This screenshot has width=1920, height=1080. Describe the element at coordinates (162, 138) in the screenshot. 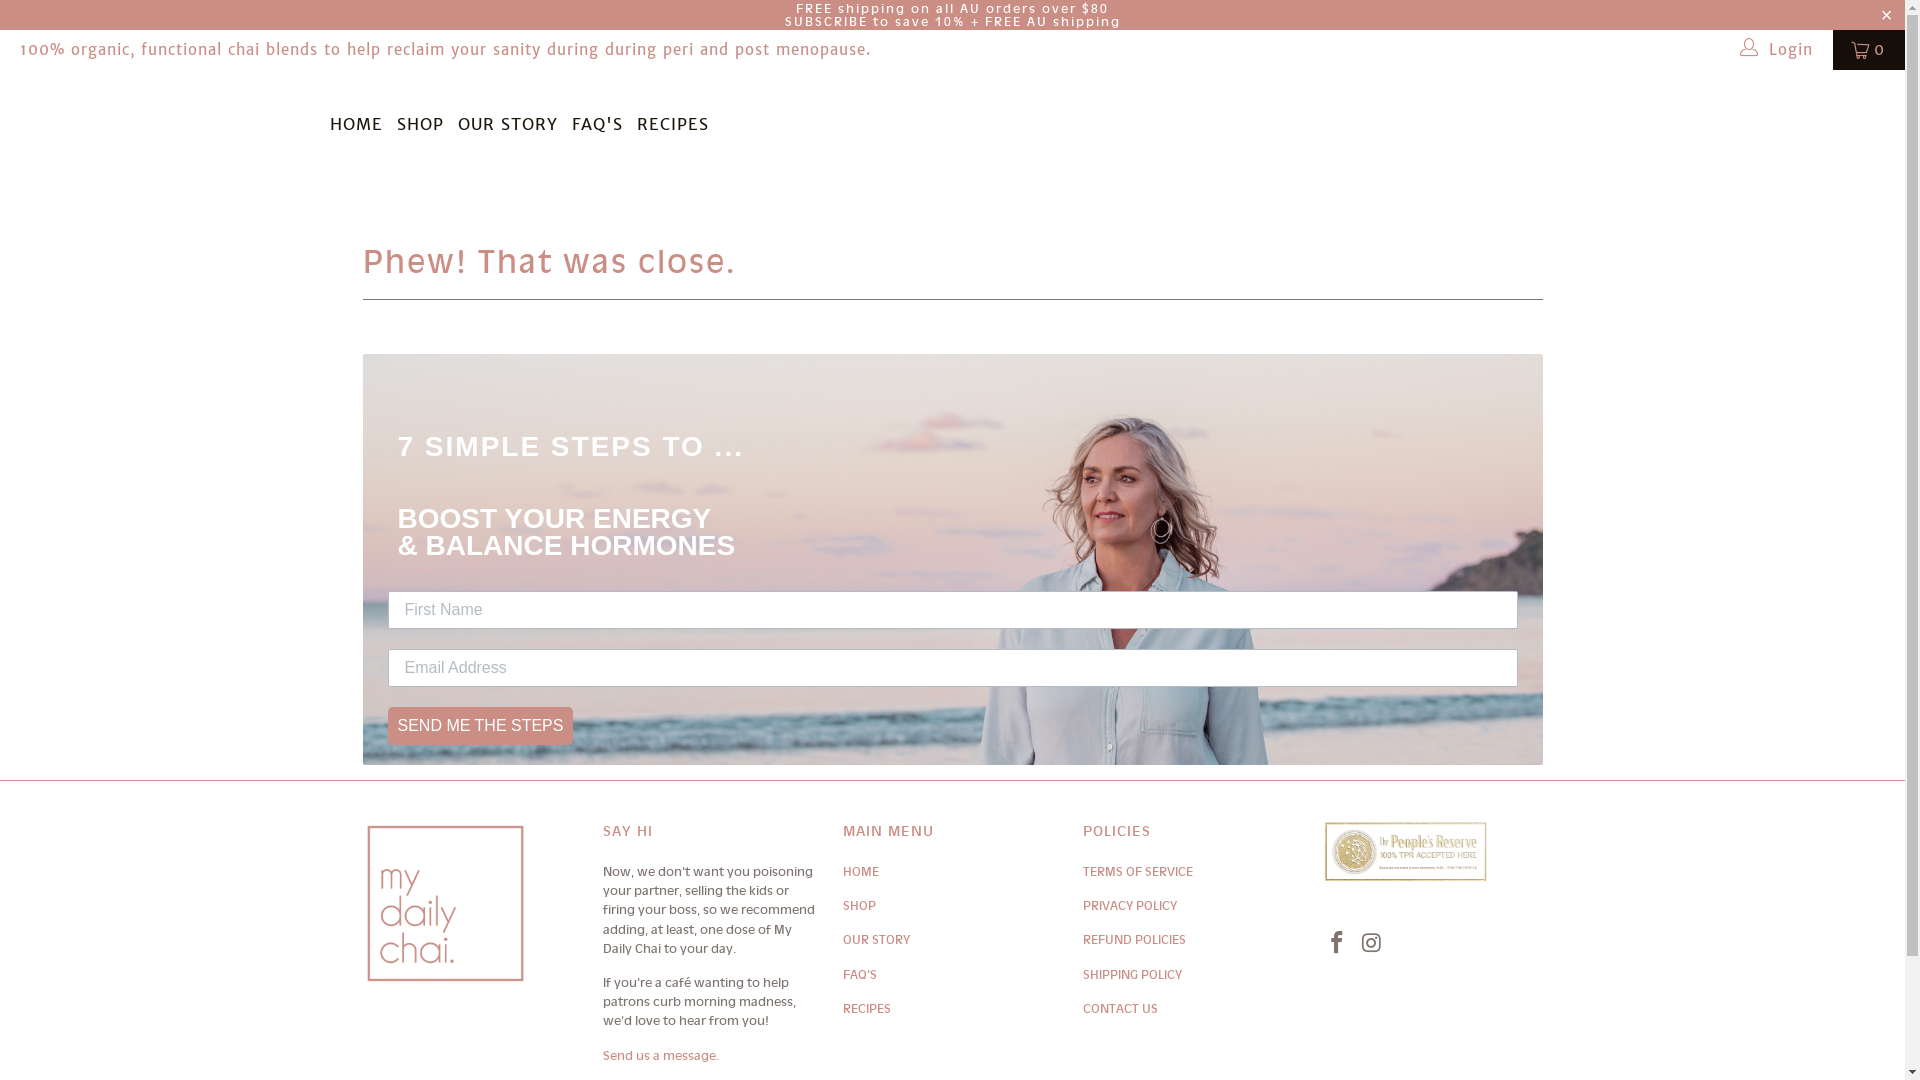

I see `mydailychai` at that location.